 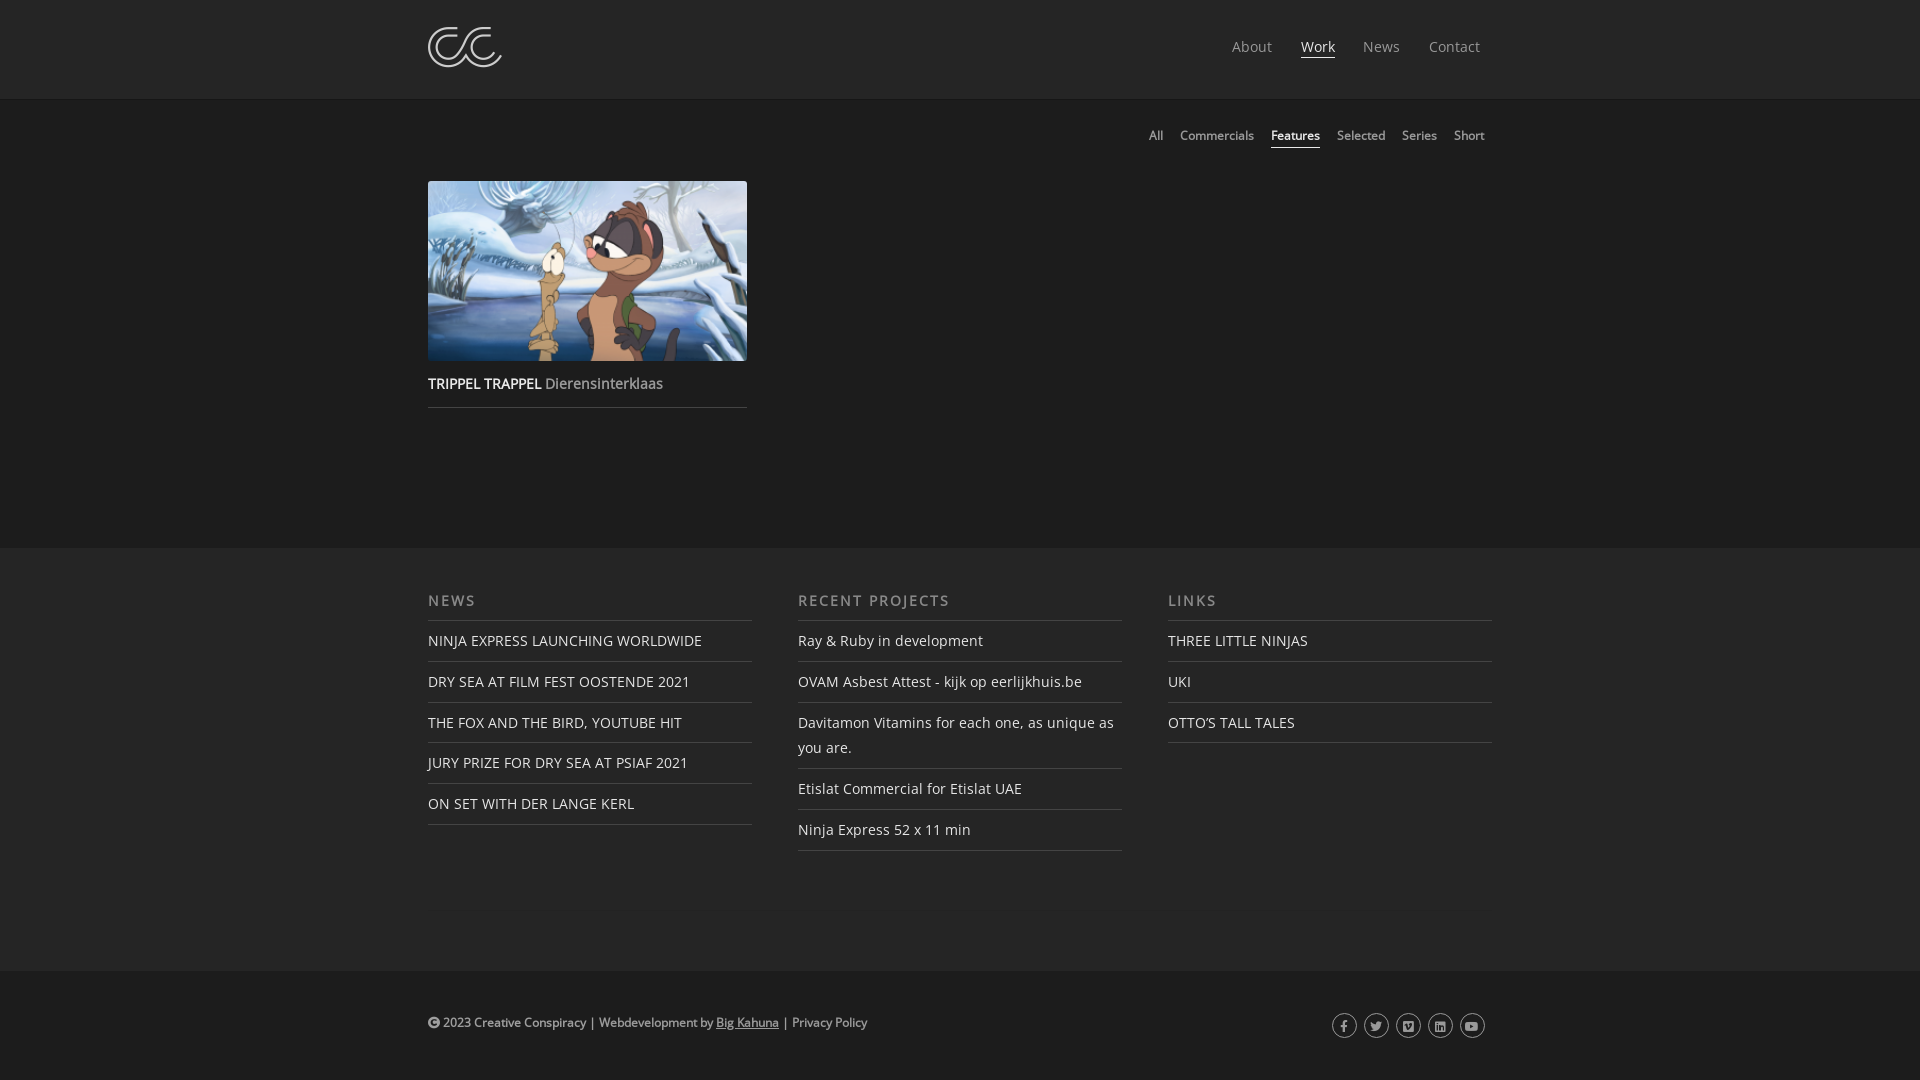 What do you see at coordinates (1469, 137) in the screenshot?
I see `Short` at bounding box center [1469, 137].